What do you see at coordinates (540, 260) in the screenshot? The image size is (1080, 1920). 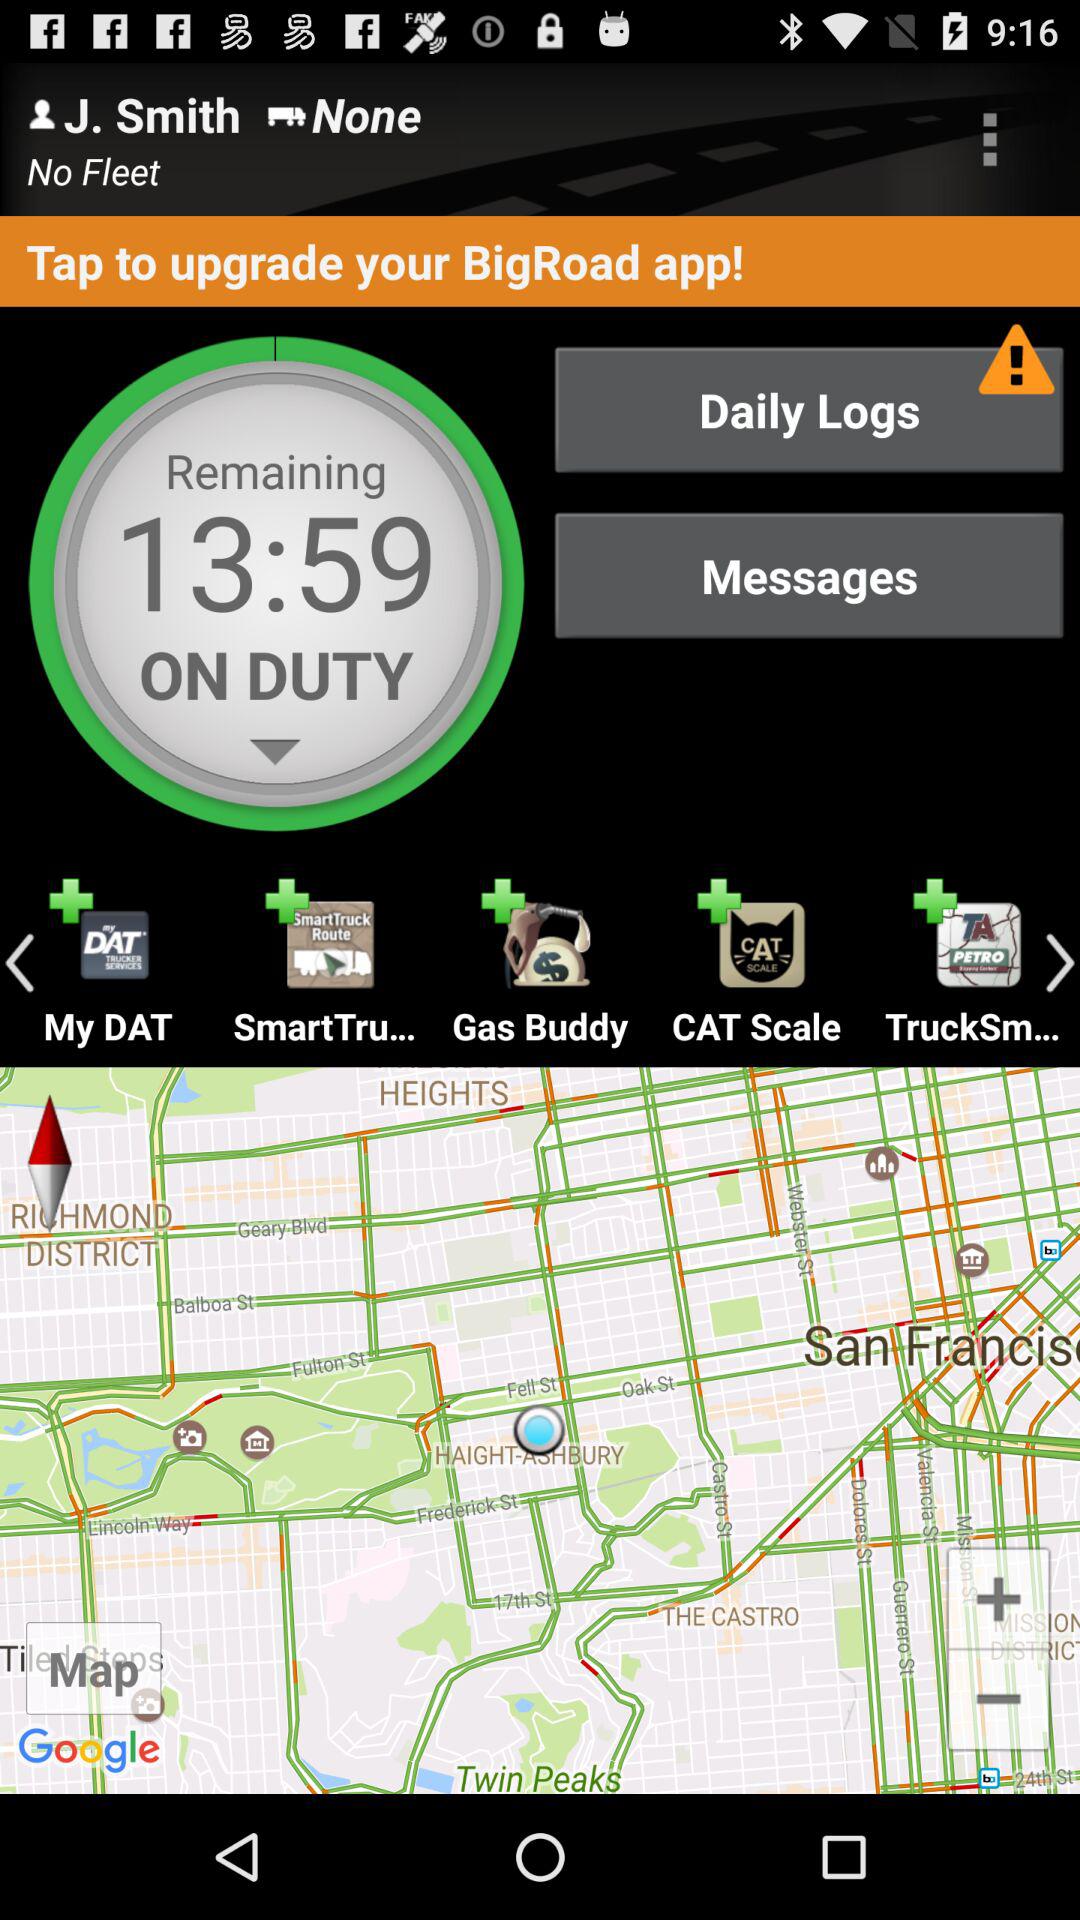 I see `scroll until tap to upgrade` at bounding box center [540, 260].